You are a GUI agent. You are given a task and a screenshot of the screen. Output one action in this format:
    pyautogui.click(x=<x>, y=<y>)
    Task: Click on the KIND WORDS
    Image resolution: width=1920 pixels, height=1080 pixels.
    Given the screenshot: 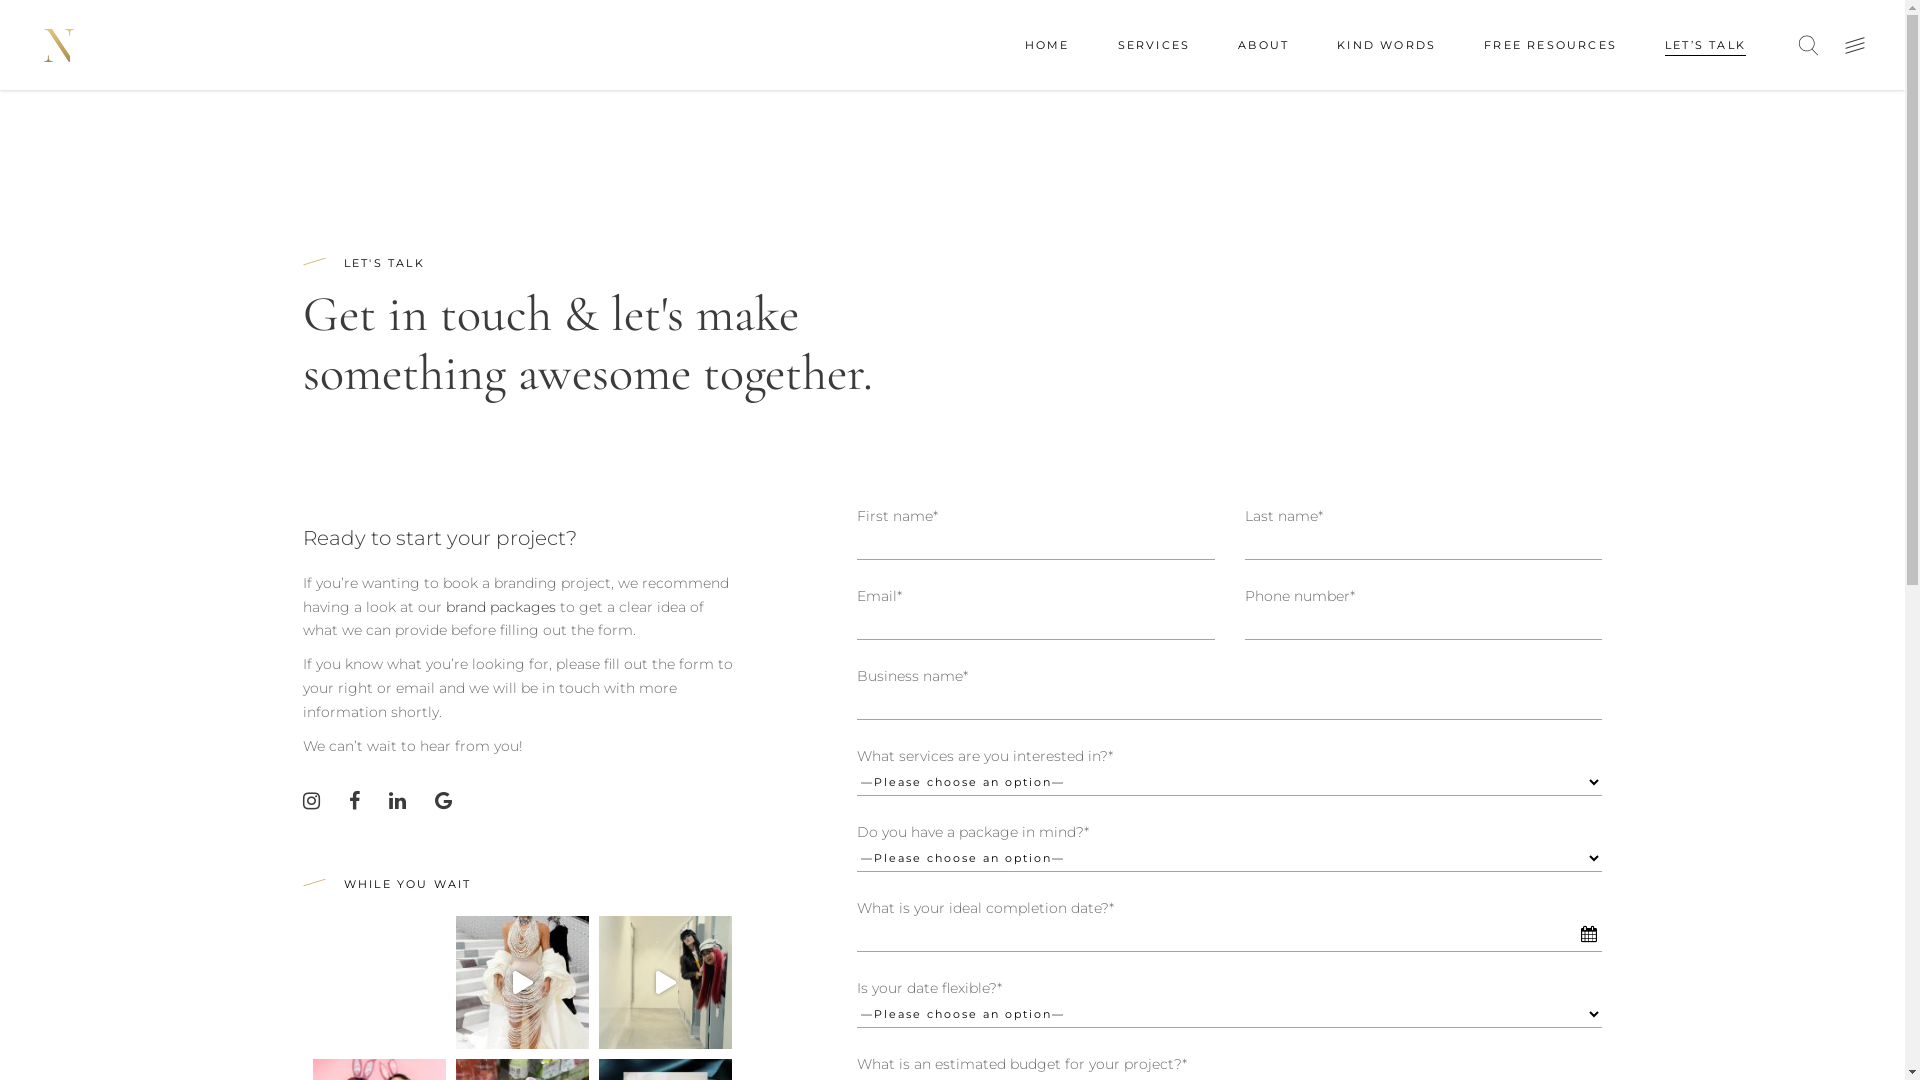 What is the action you would take?
    pyautogui.click(x=1386, y=45)
    